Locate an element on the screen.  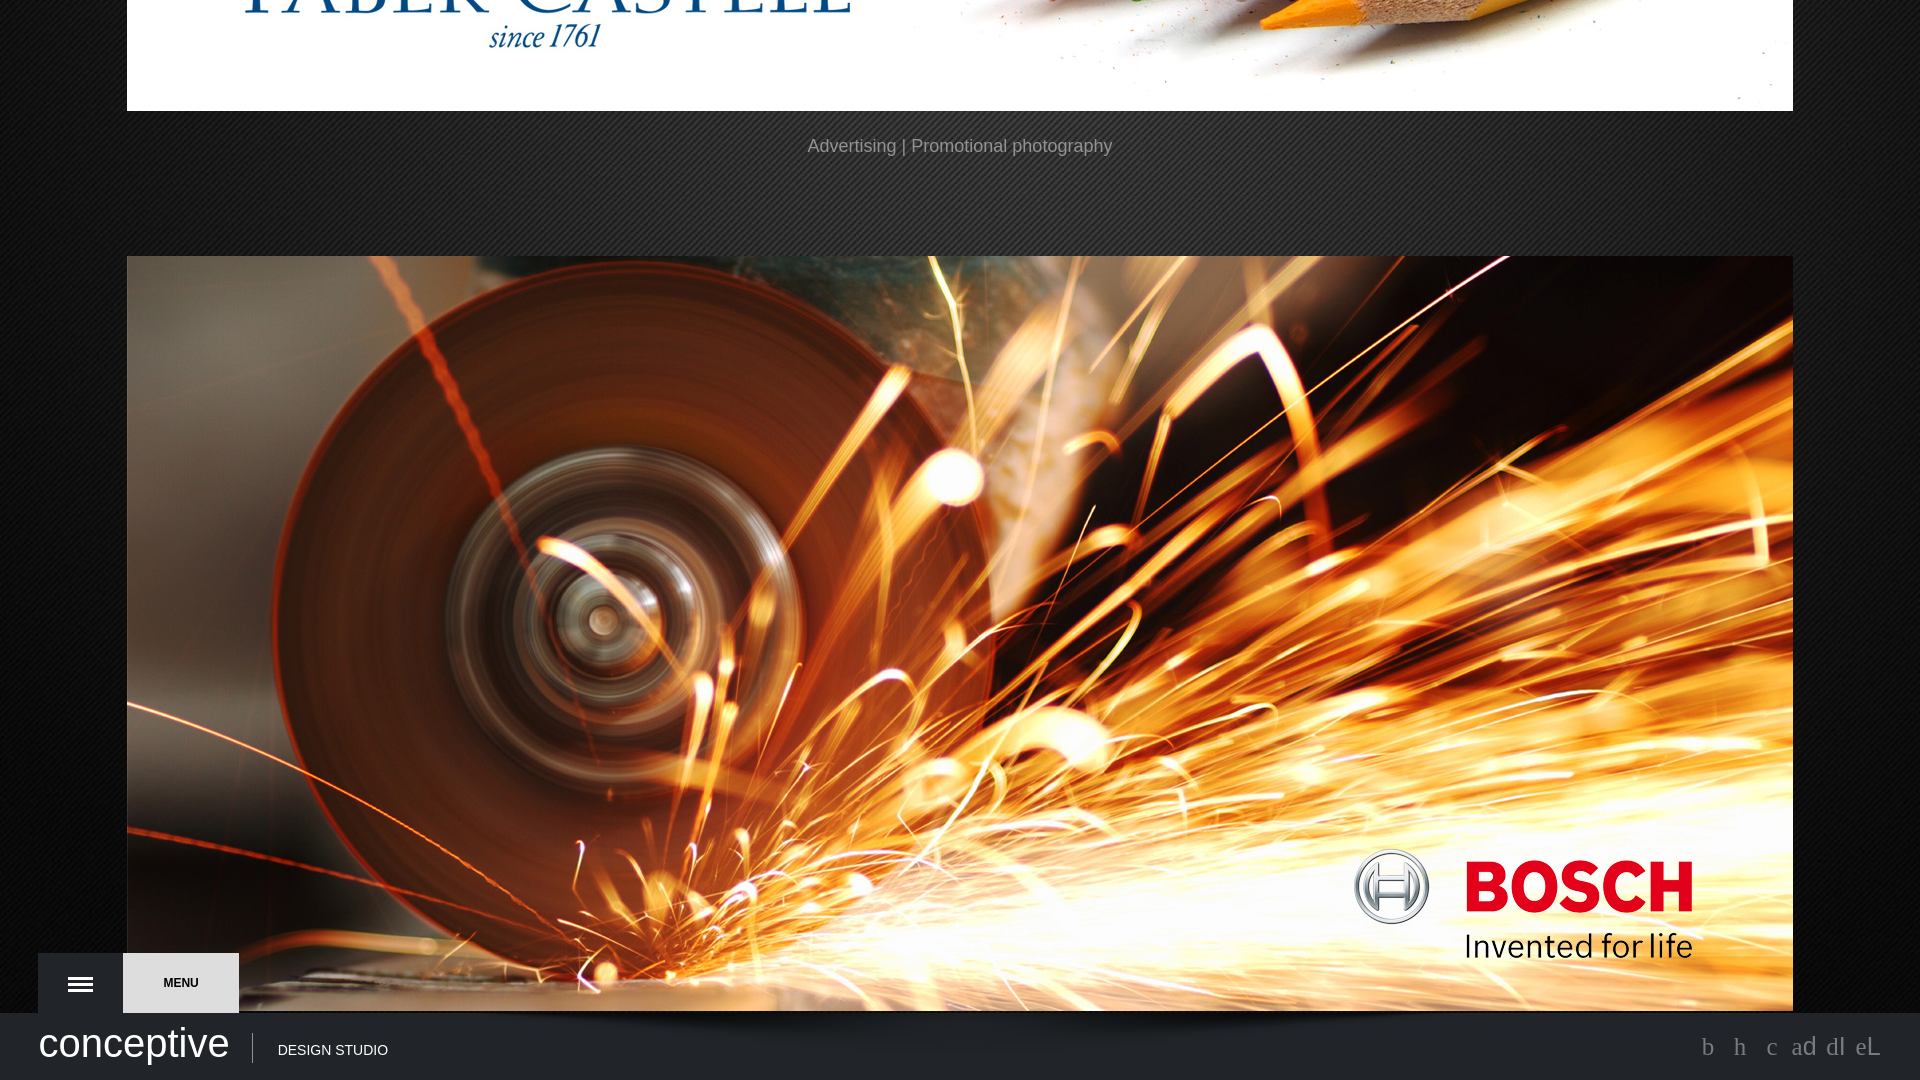
Advertising is located at coordinates (852, 146).